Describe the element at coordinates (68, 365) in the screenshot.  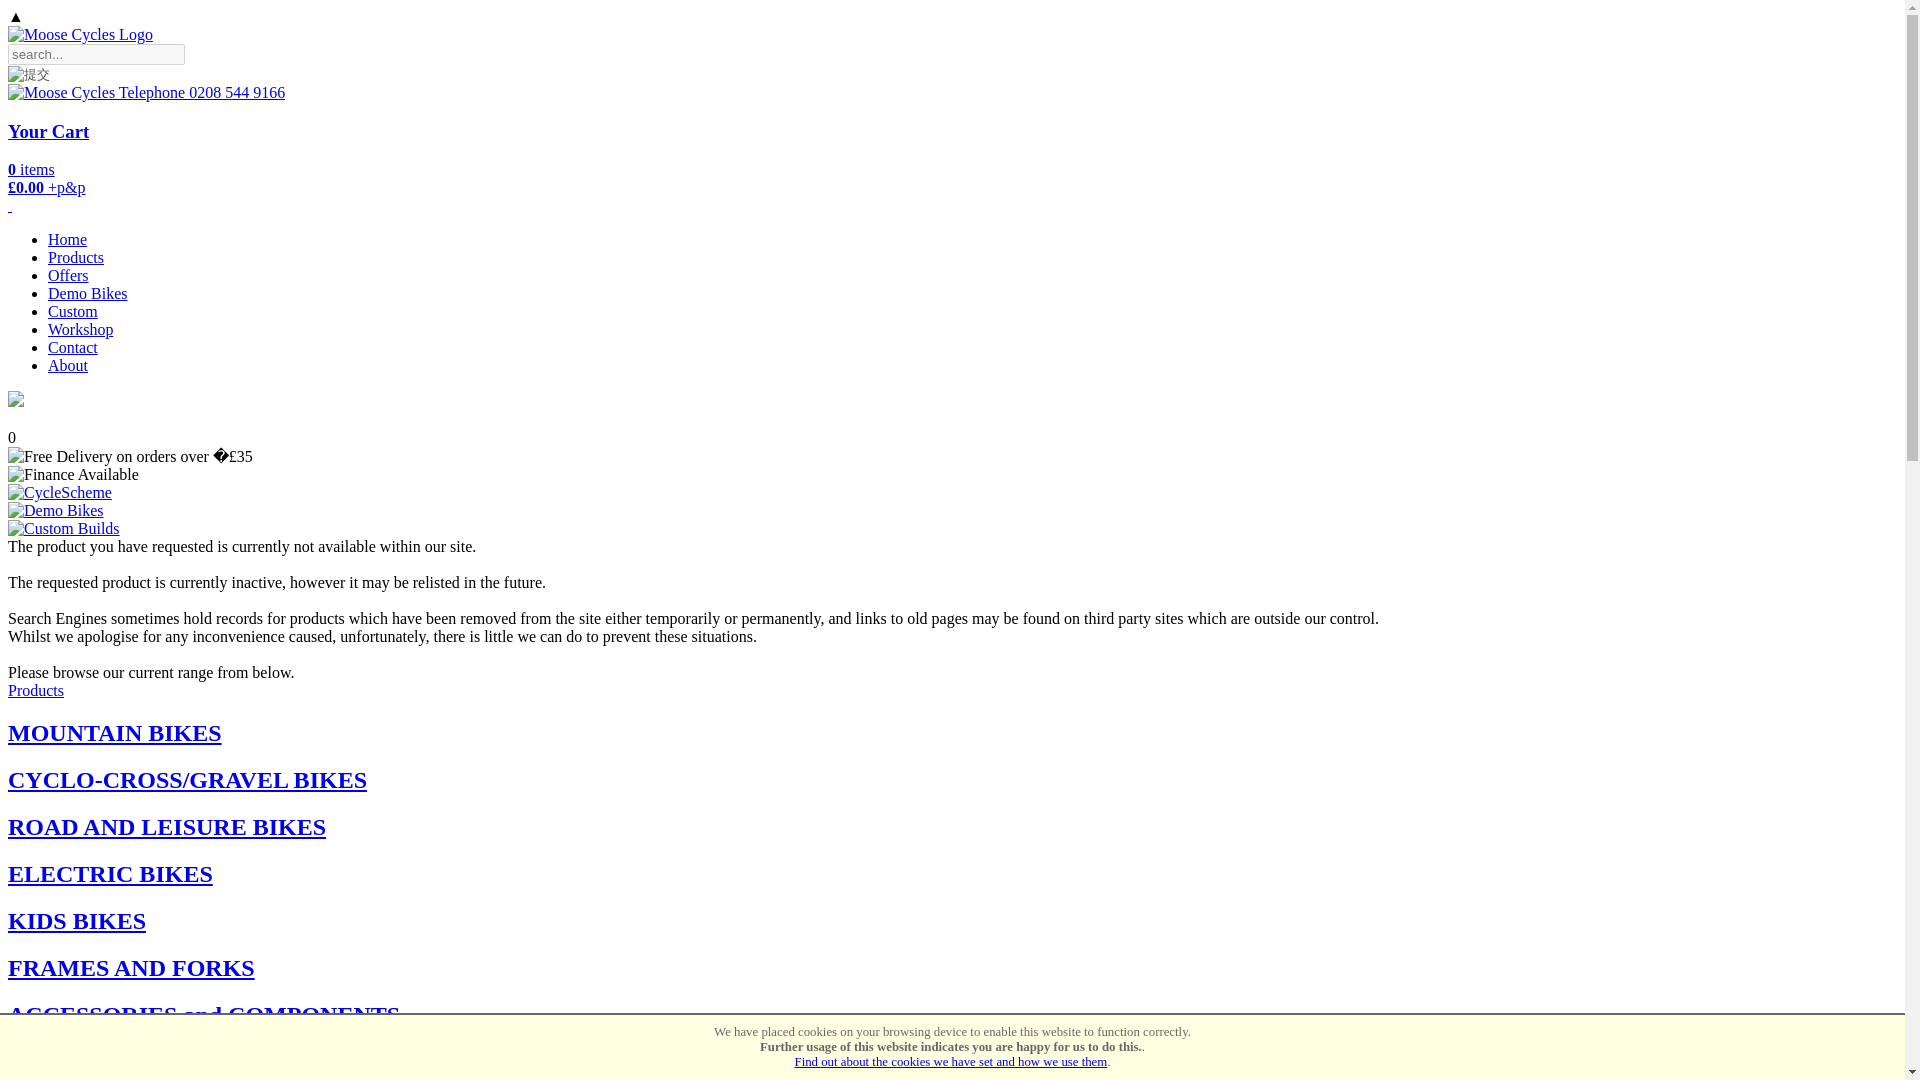
I see `About Us` at that location.